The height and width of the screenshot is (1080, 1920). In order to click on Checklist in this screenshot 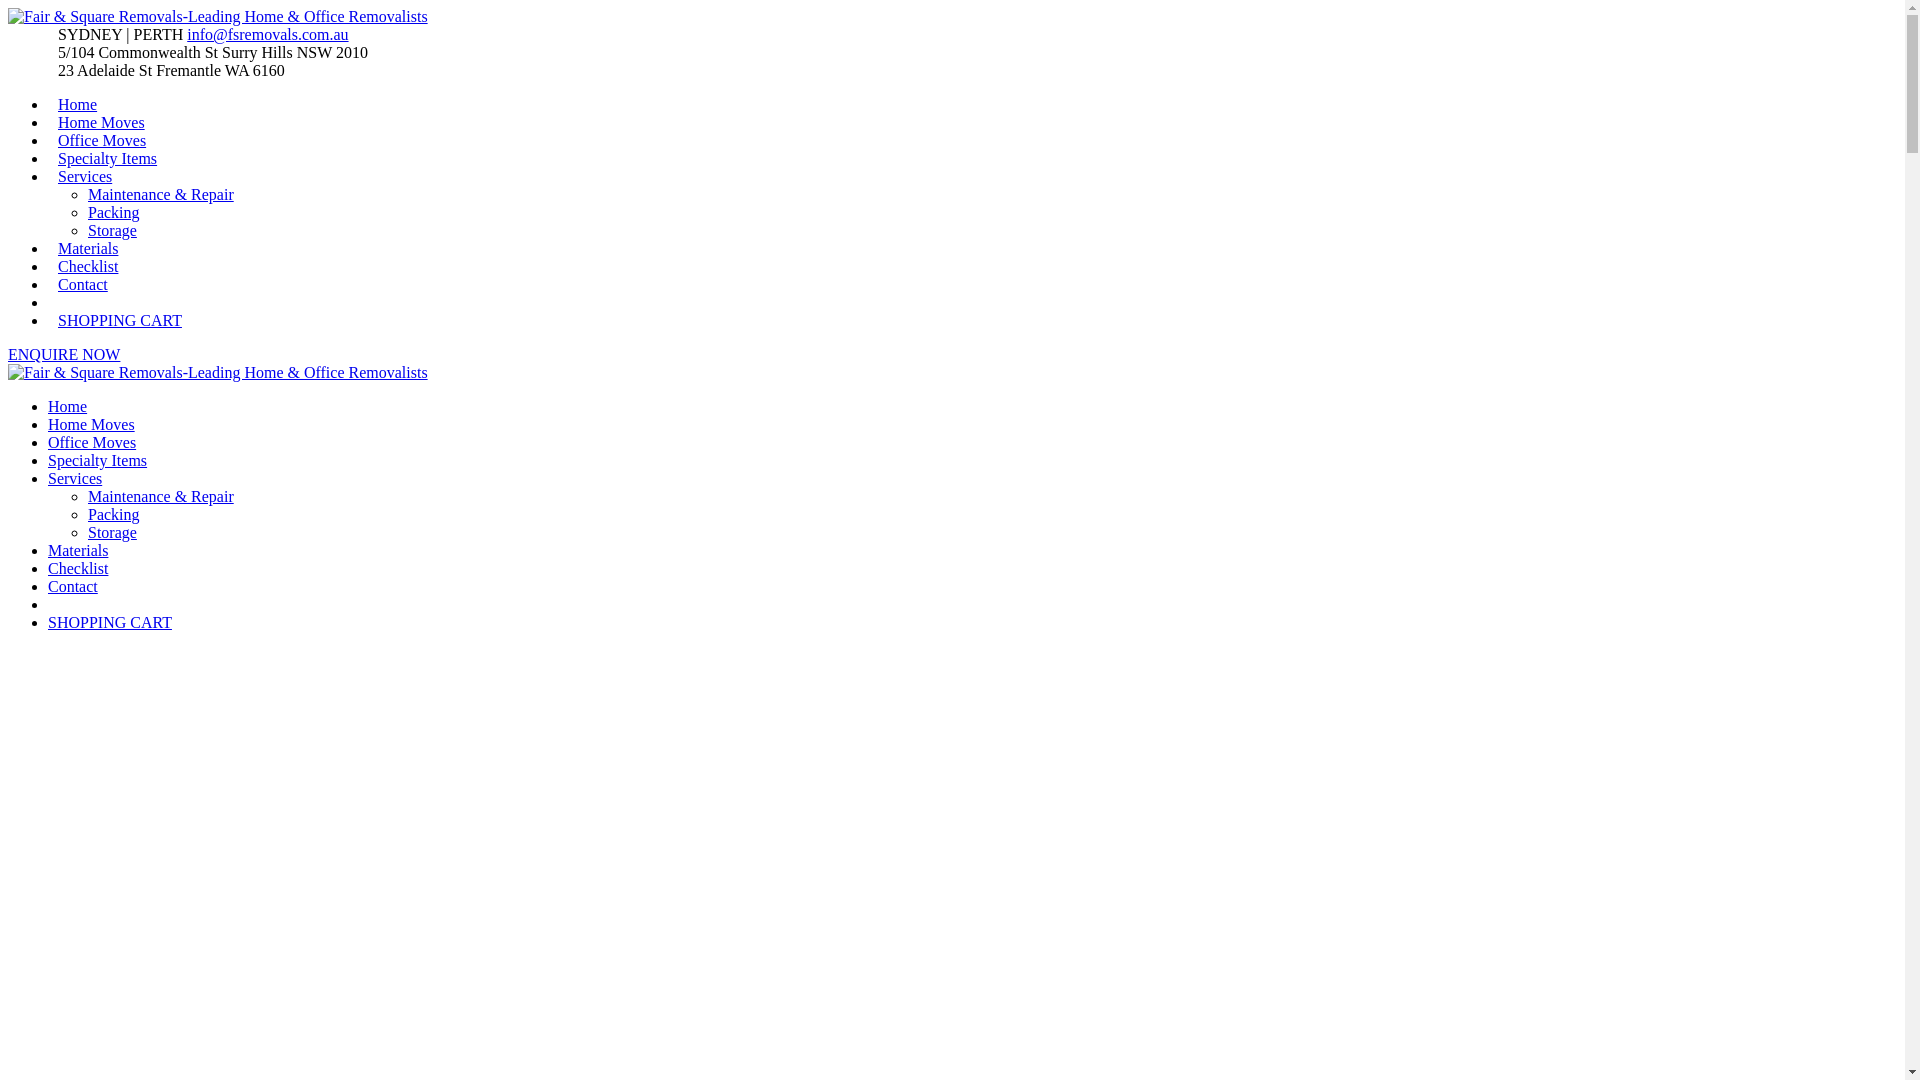, I will do `click(78, 568)`.